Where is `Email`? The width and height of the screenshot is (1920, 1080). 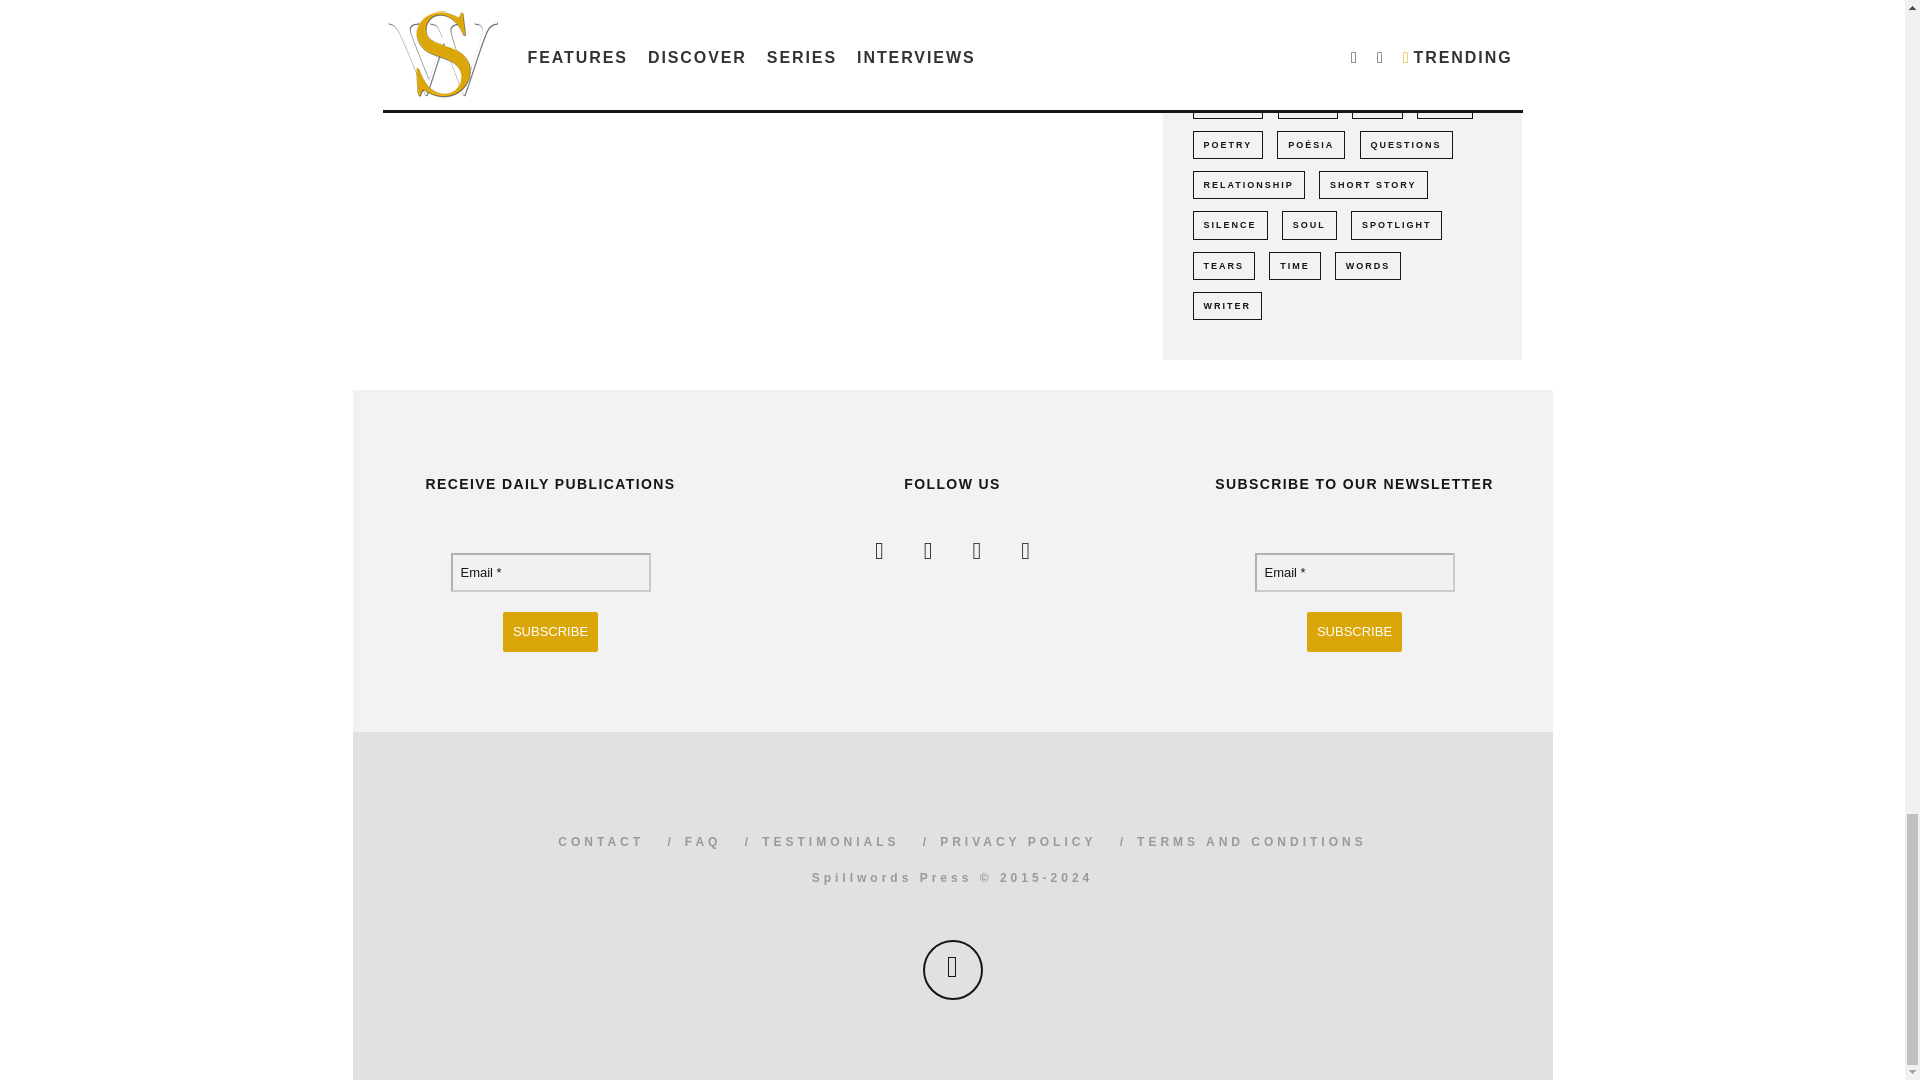
Email is located at coordinates (550, 572).